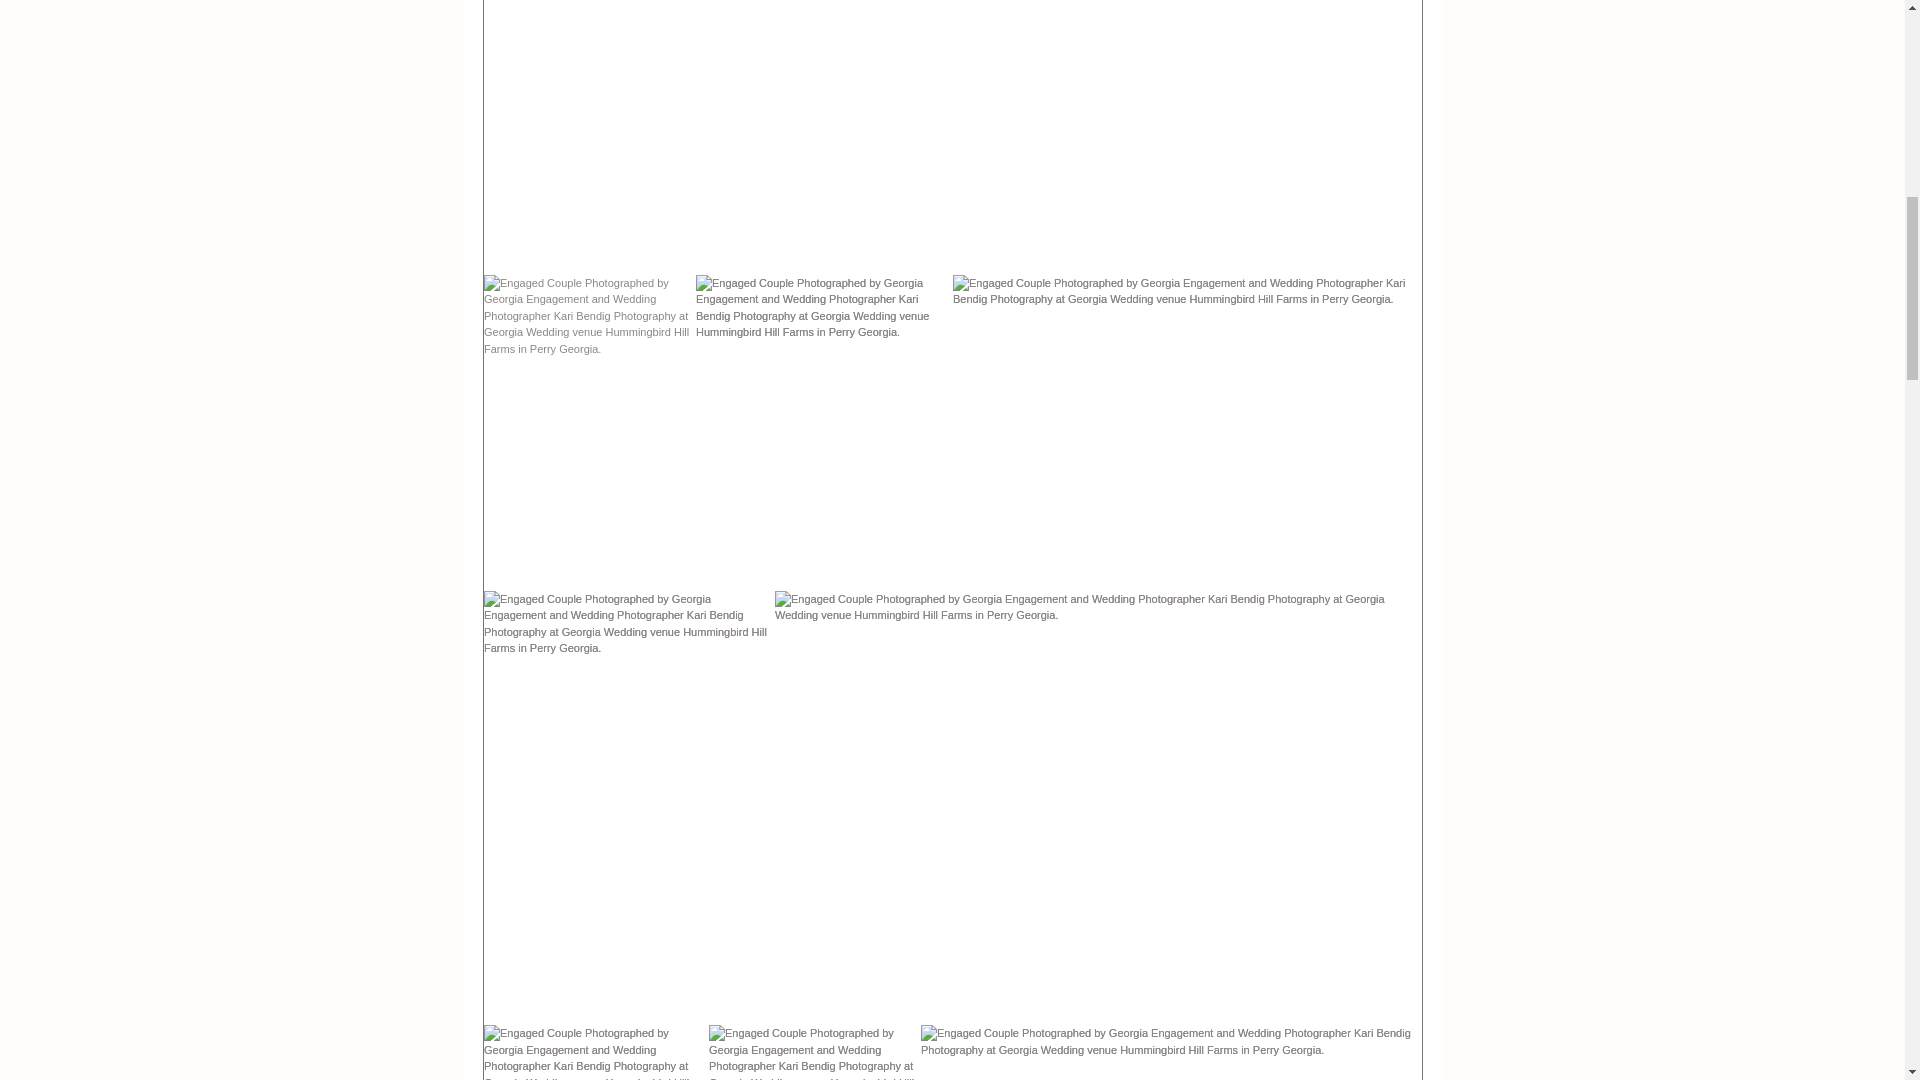  I want to click on Pin to Pinterest, so click(624, 402).